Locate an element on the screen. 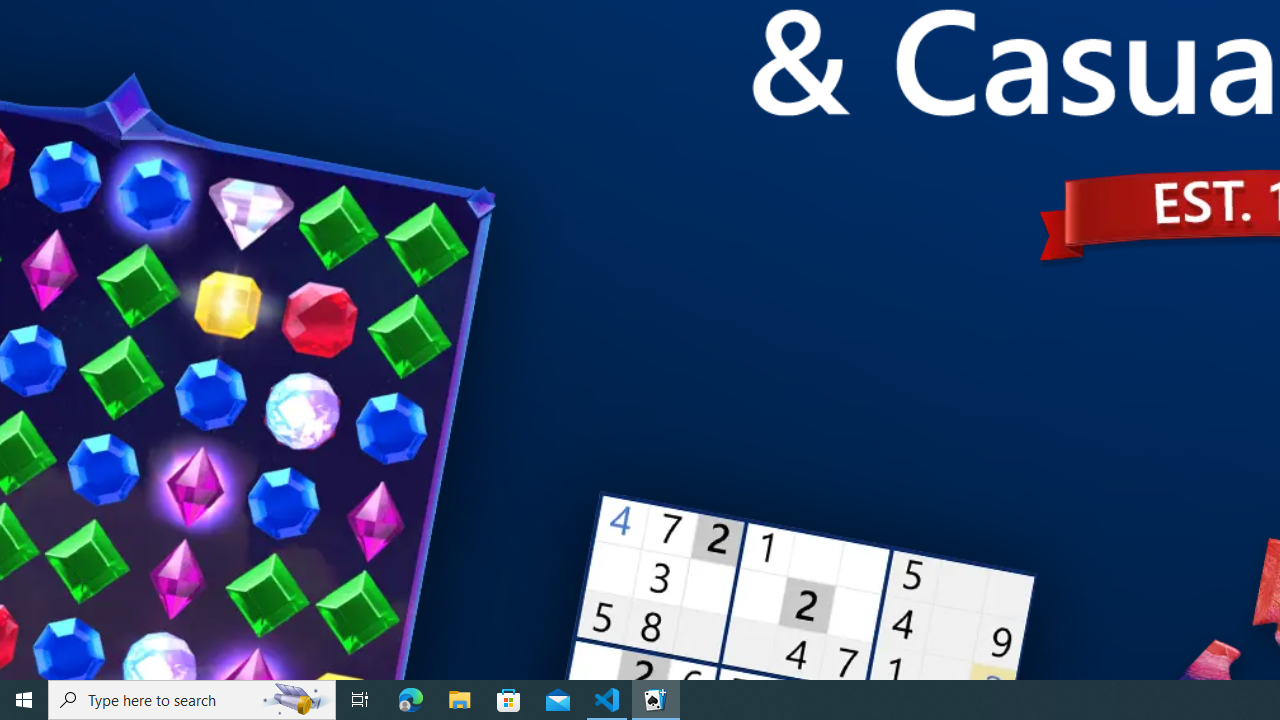 The image size is (1280, 720). Start is located at coordinates (24, 700).